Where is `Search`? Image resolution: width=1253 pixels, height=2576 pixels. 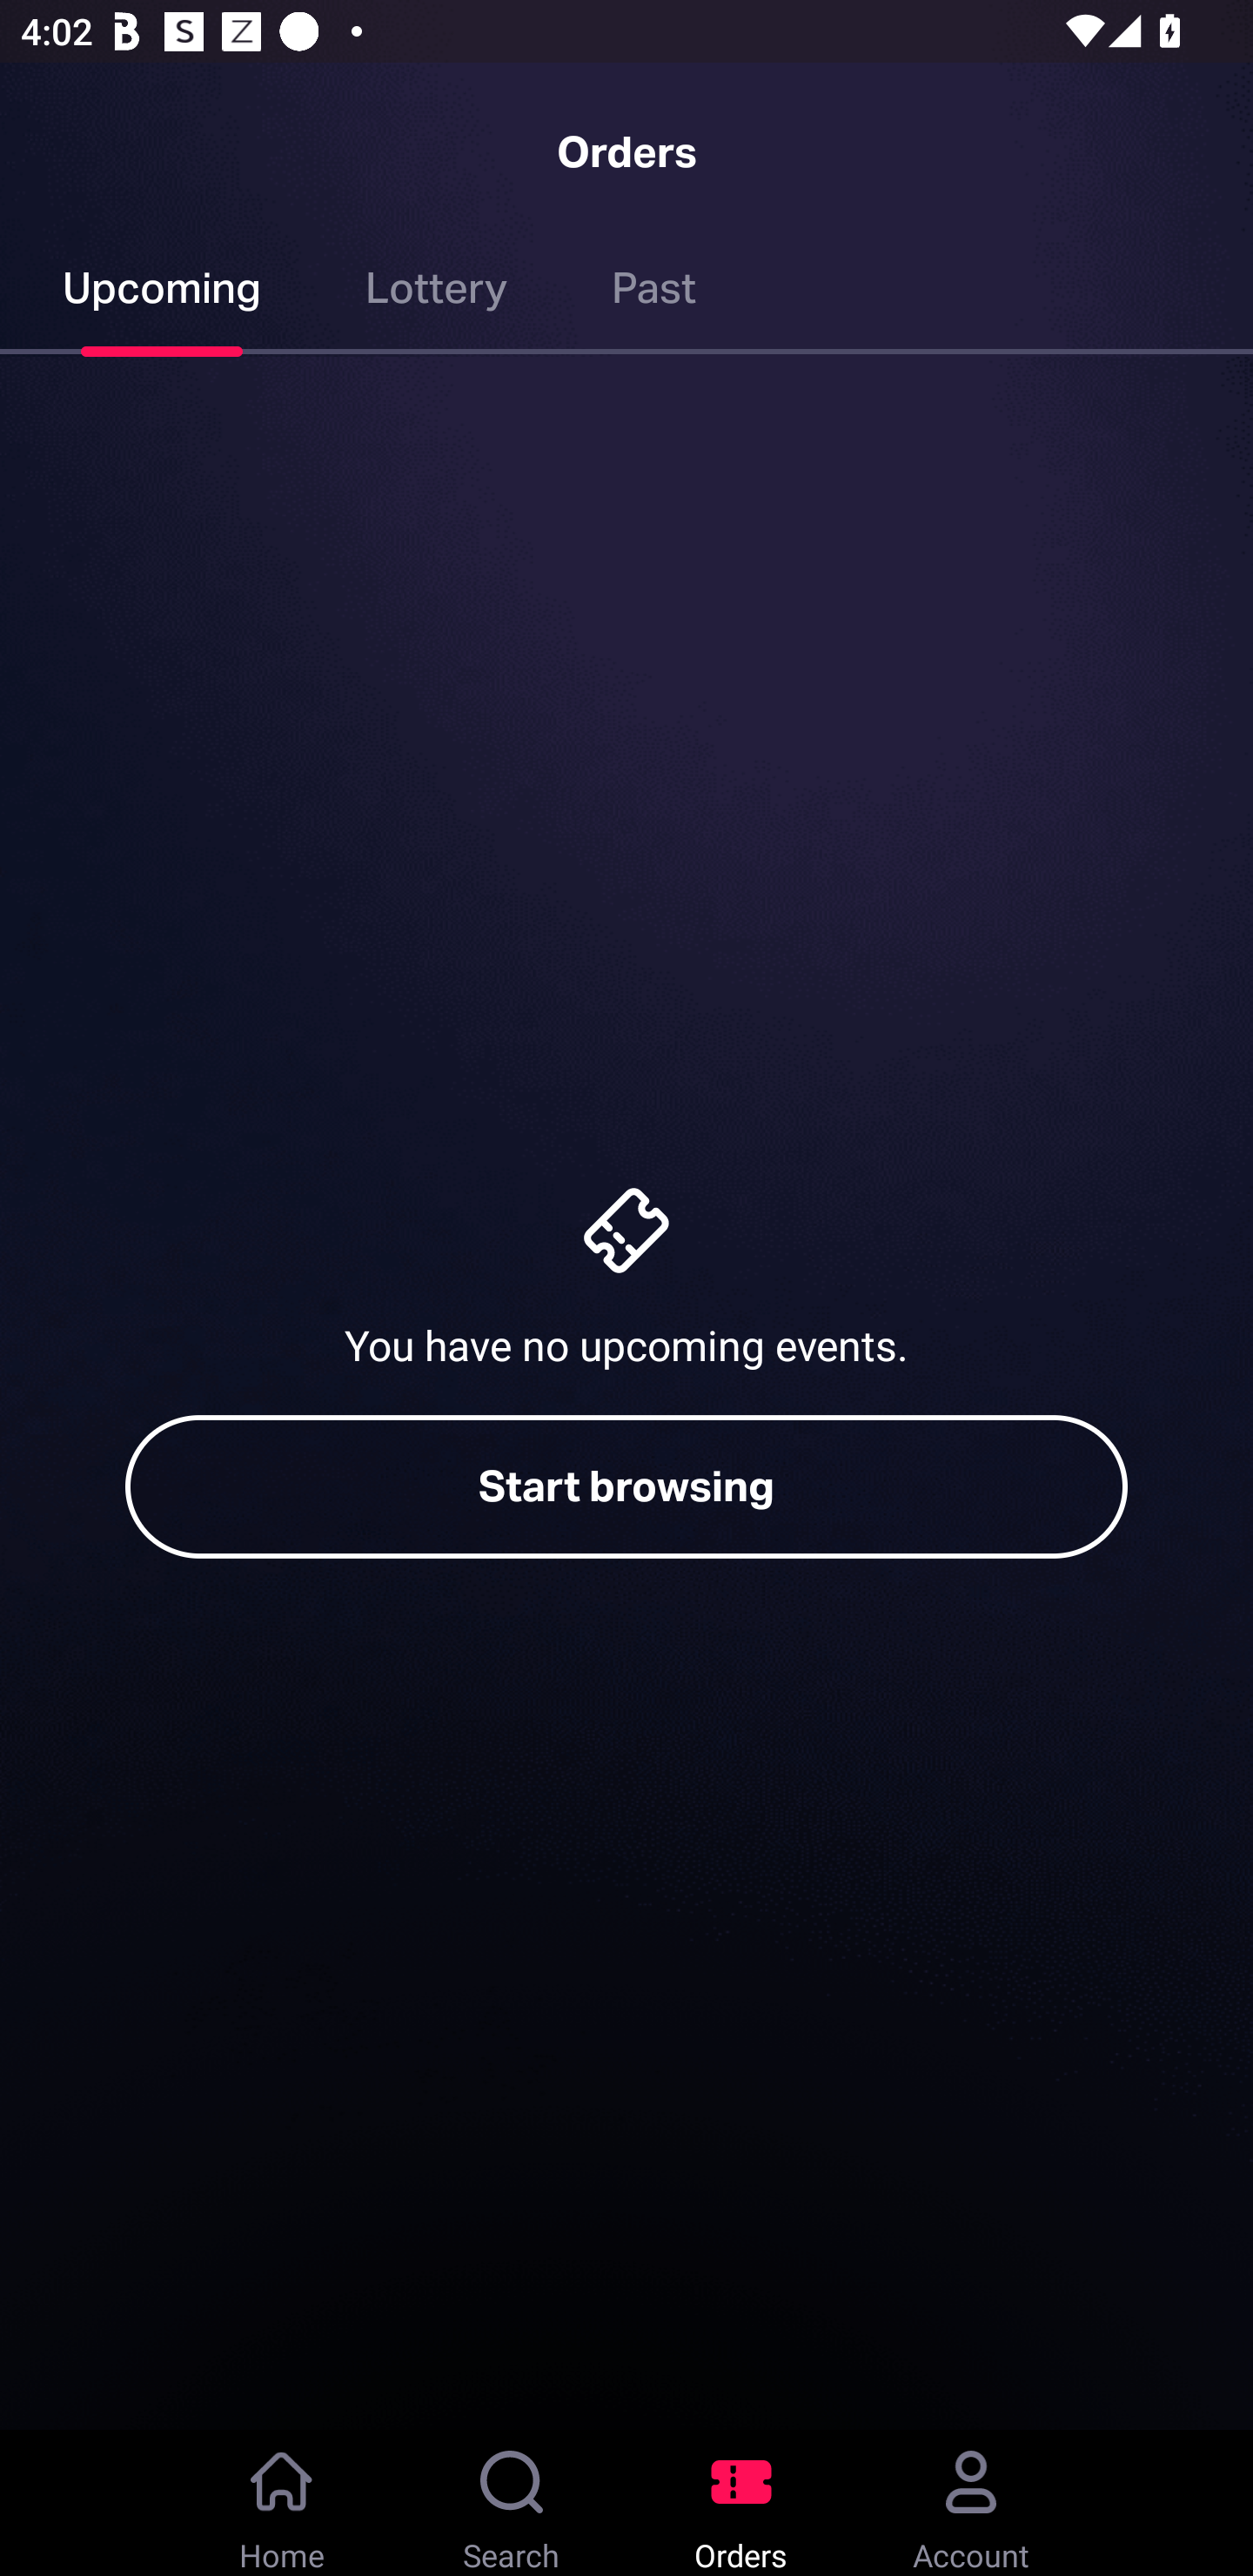 Search is located at coordinates (512, 2503).